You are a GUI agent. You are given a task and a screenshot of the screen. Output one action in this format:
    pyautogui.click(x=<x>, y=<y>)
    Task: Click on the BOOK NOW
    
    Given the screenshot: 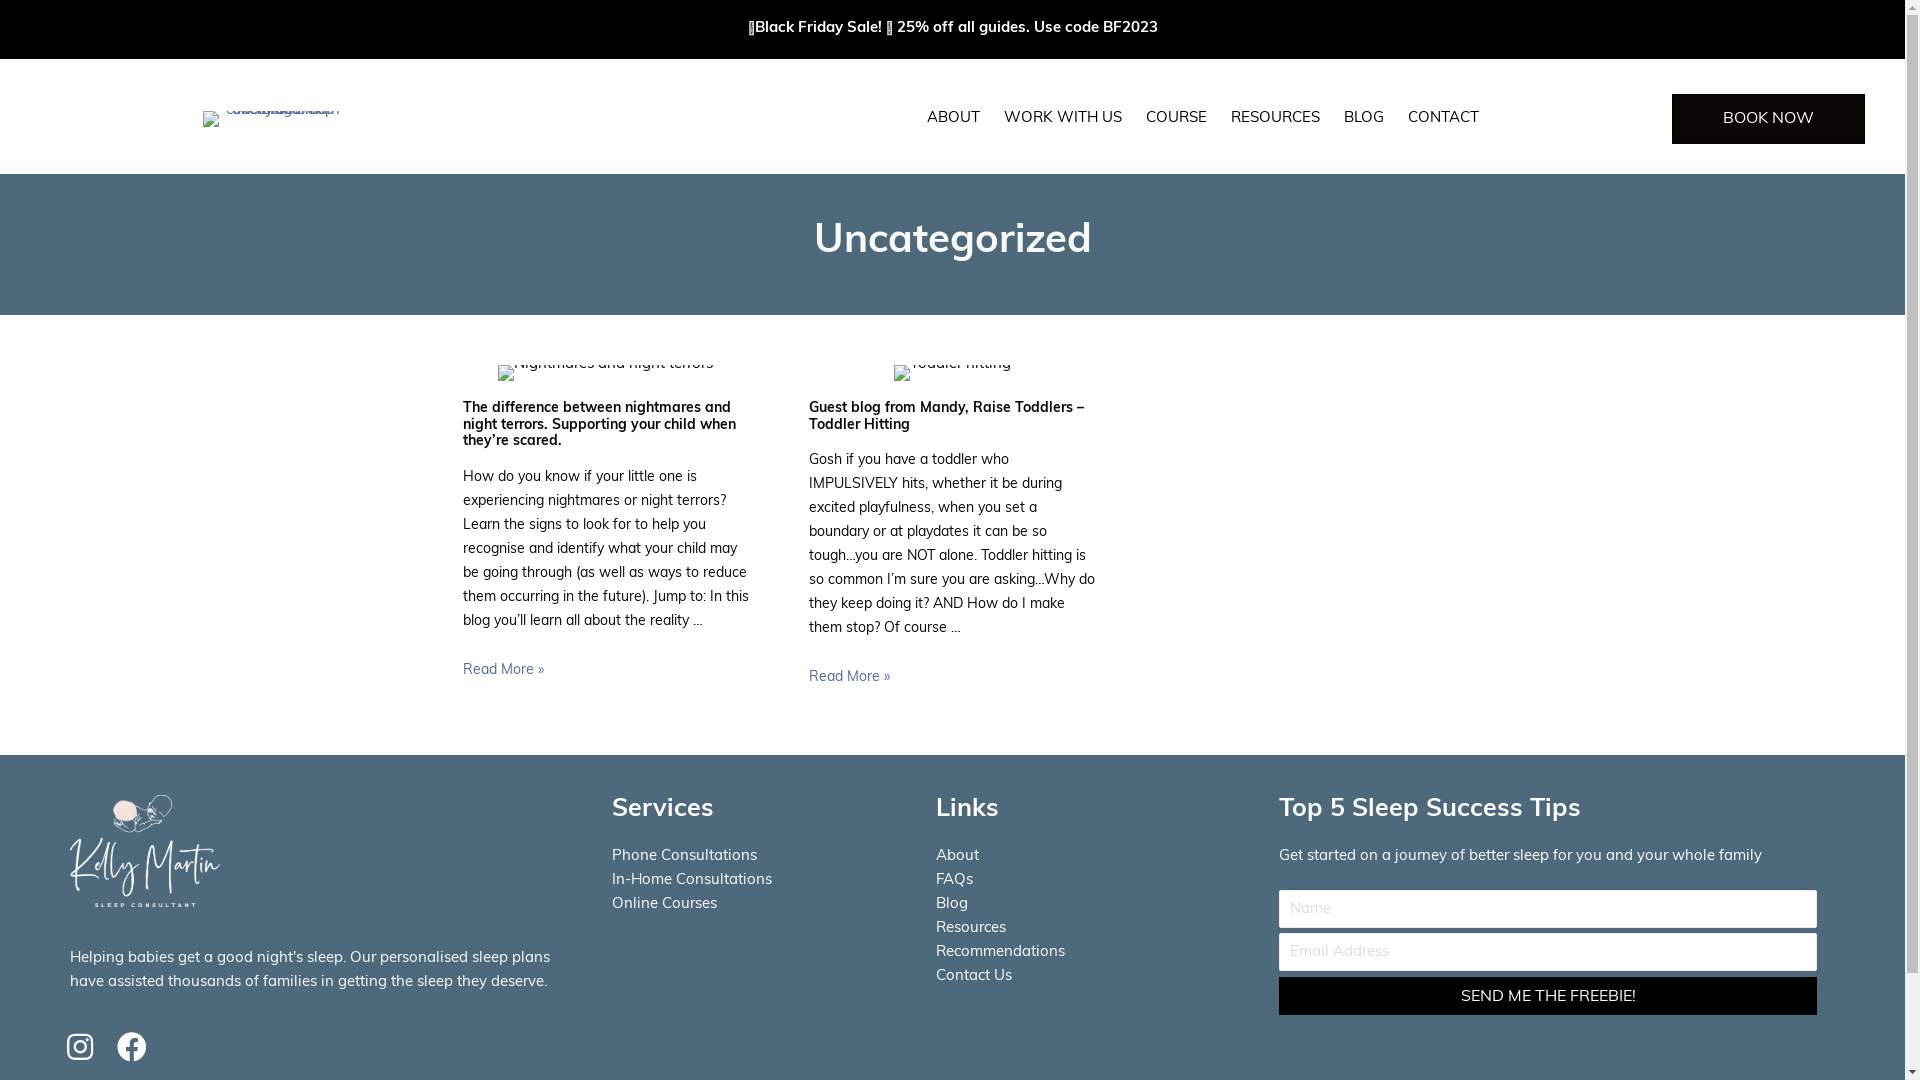 What is the action you would take?
    pyautogui.click(x=1768, y=119)
    